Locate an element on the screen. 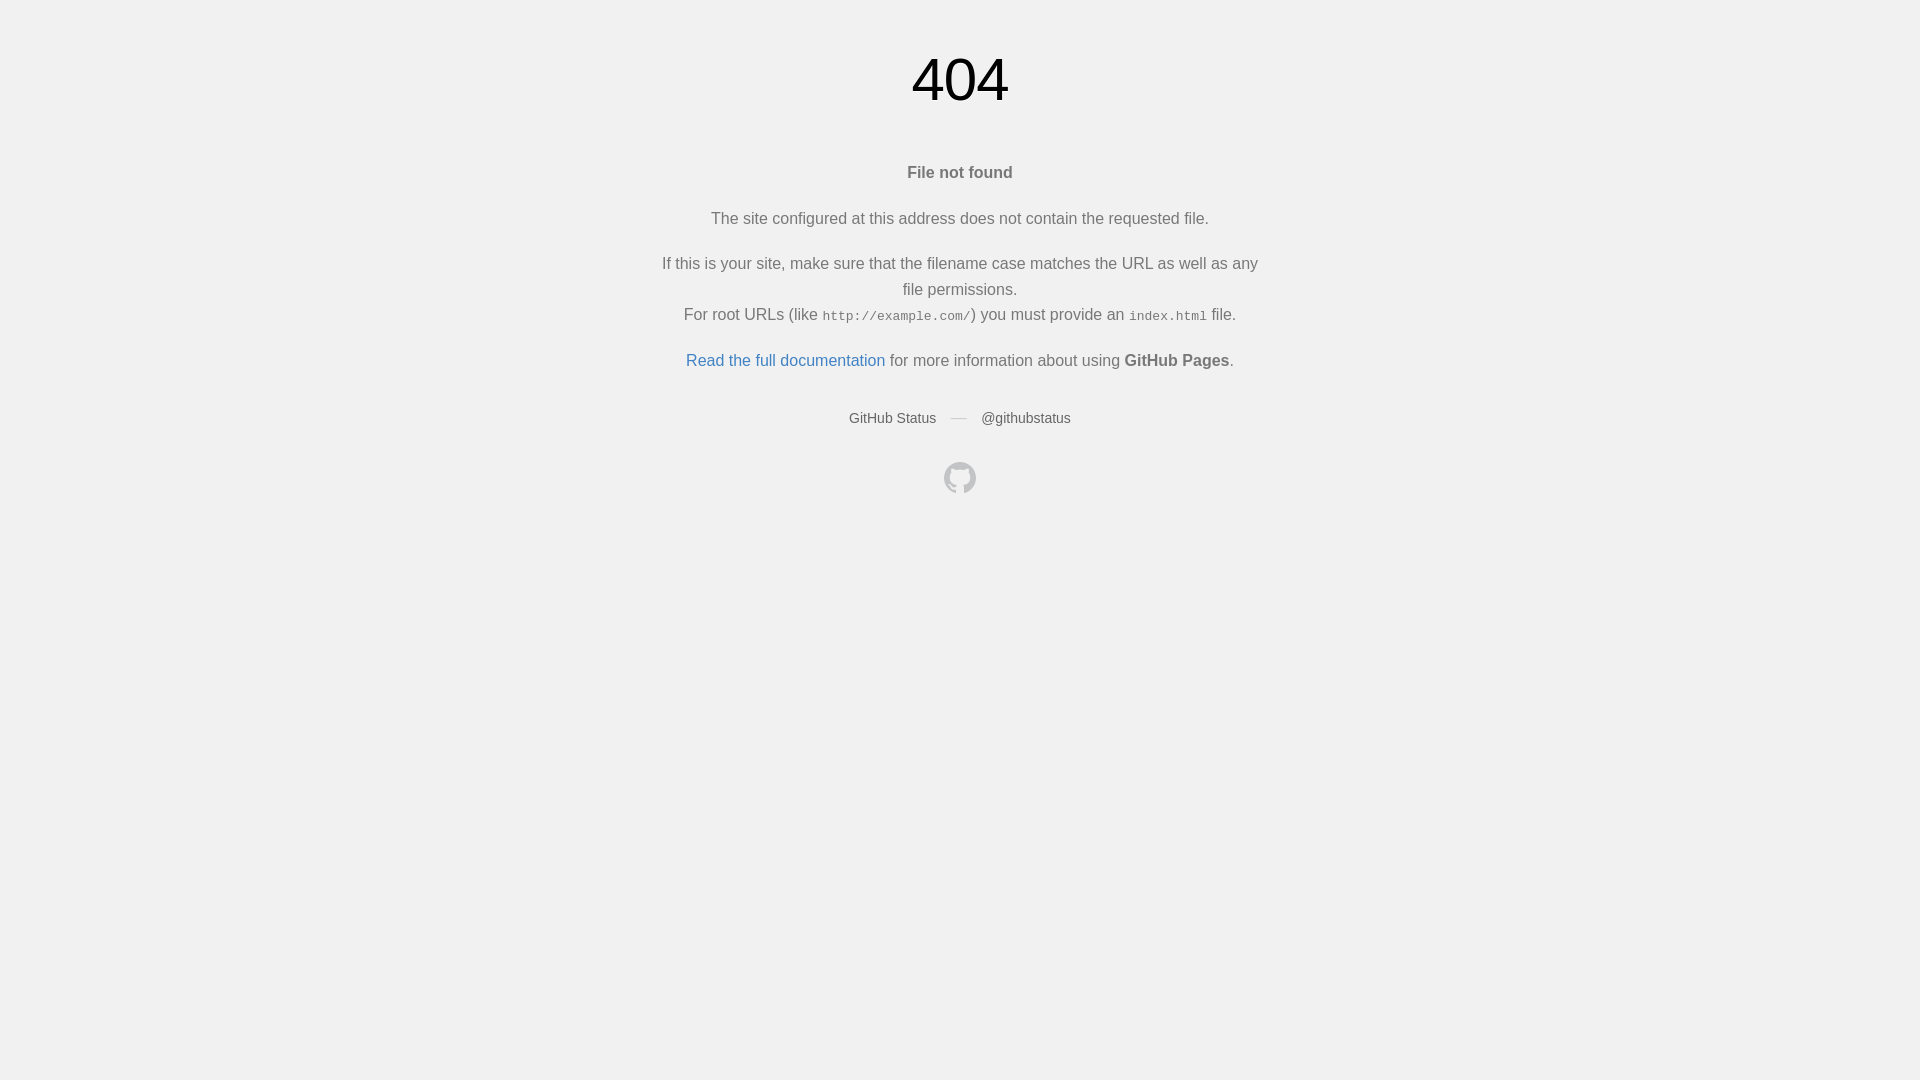  Read the full documentation is located at coordinates (786, 360).